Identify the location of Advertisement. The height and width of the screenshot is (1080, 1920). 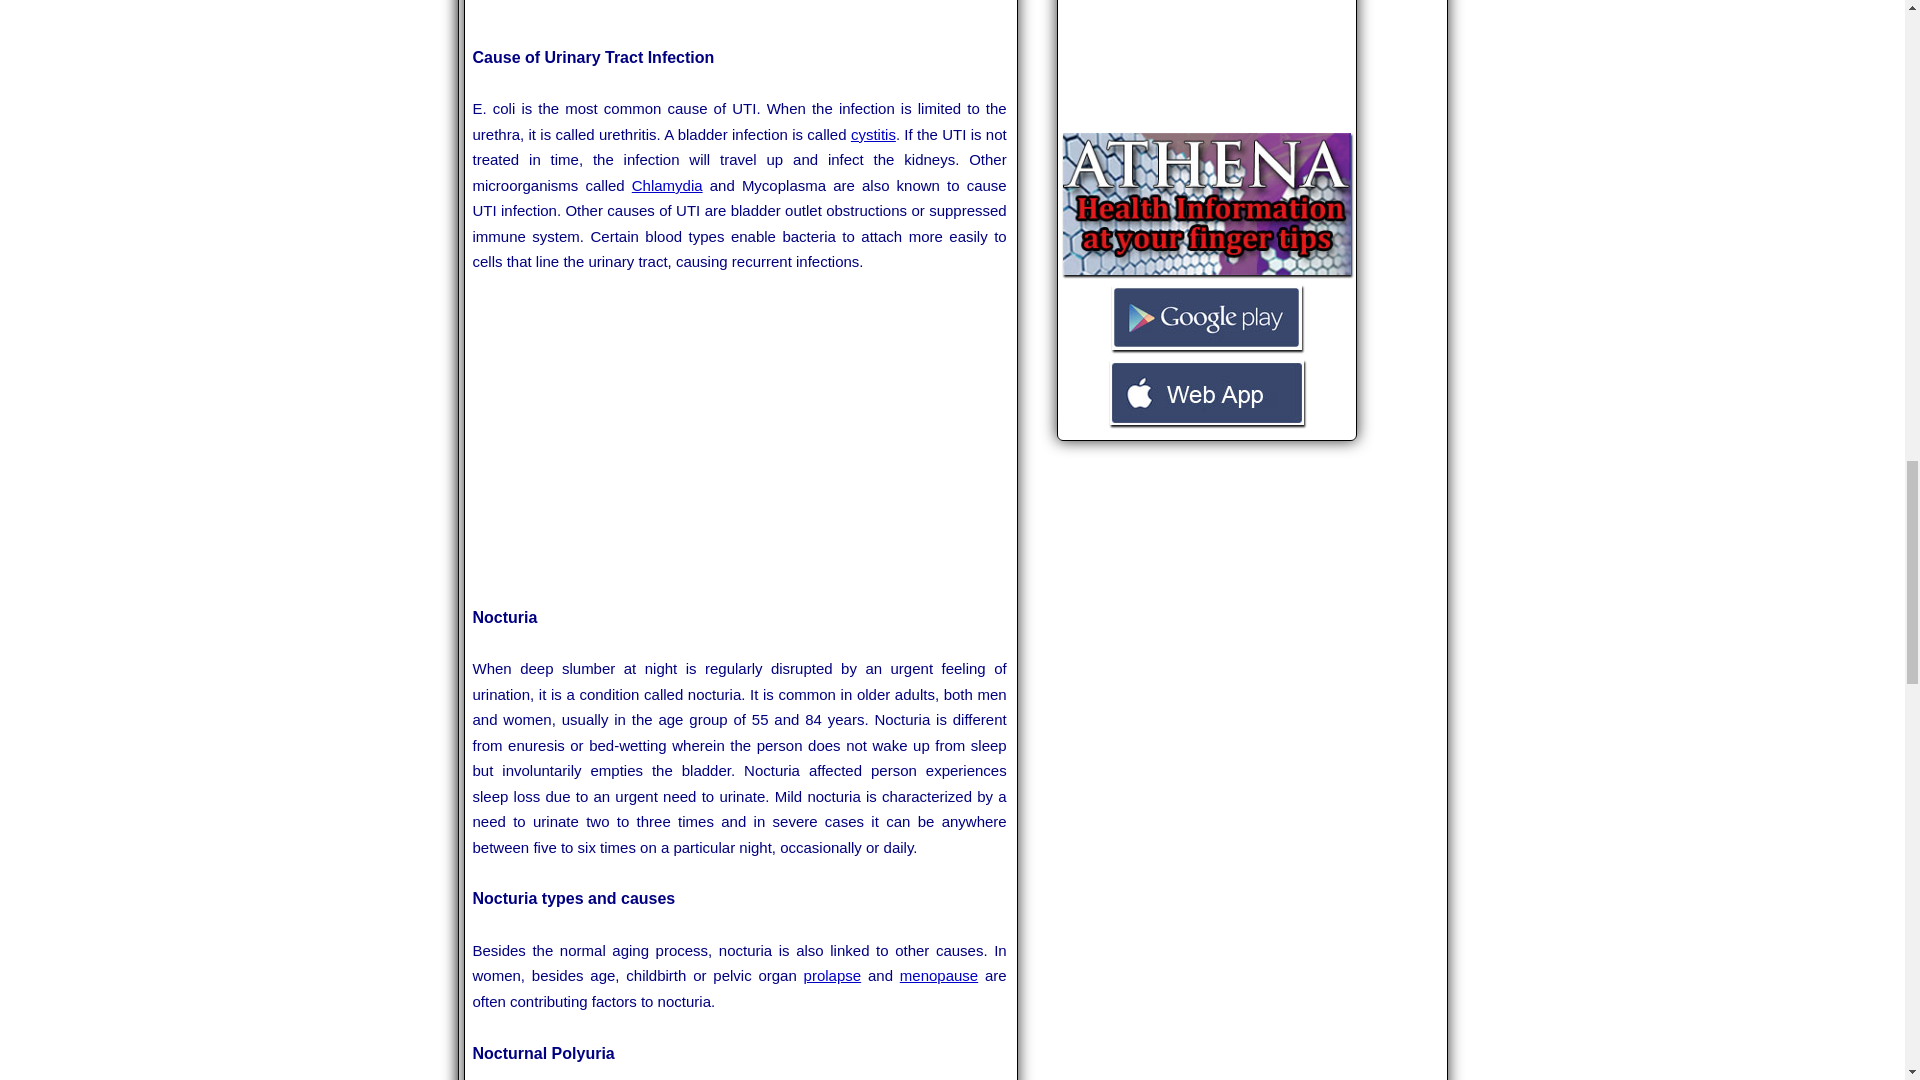
(740, 440).